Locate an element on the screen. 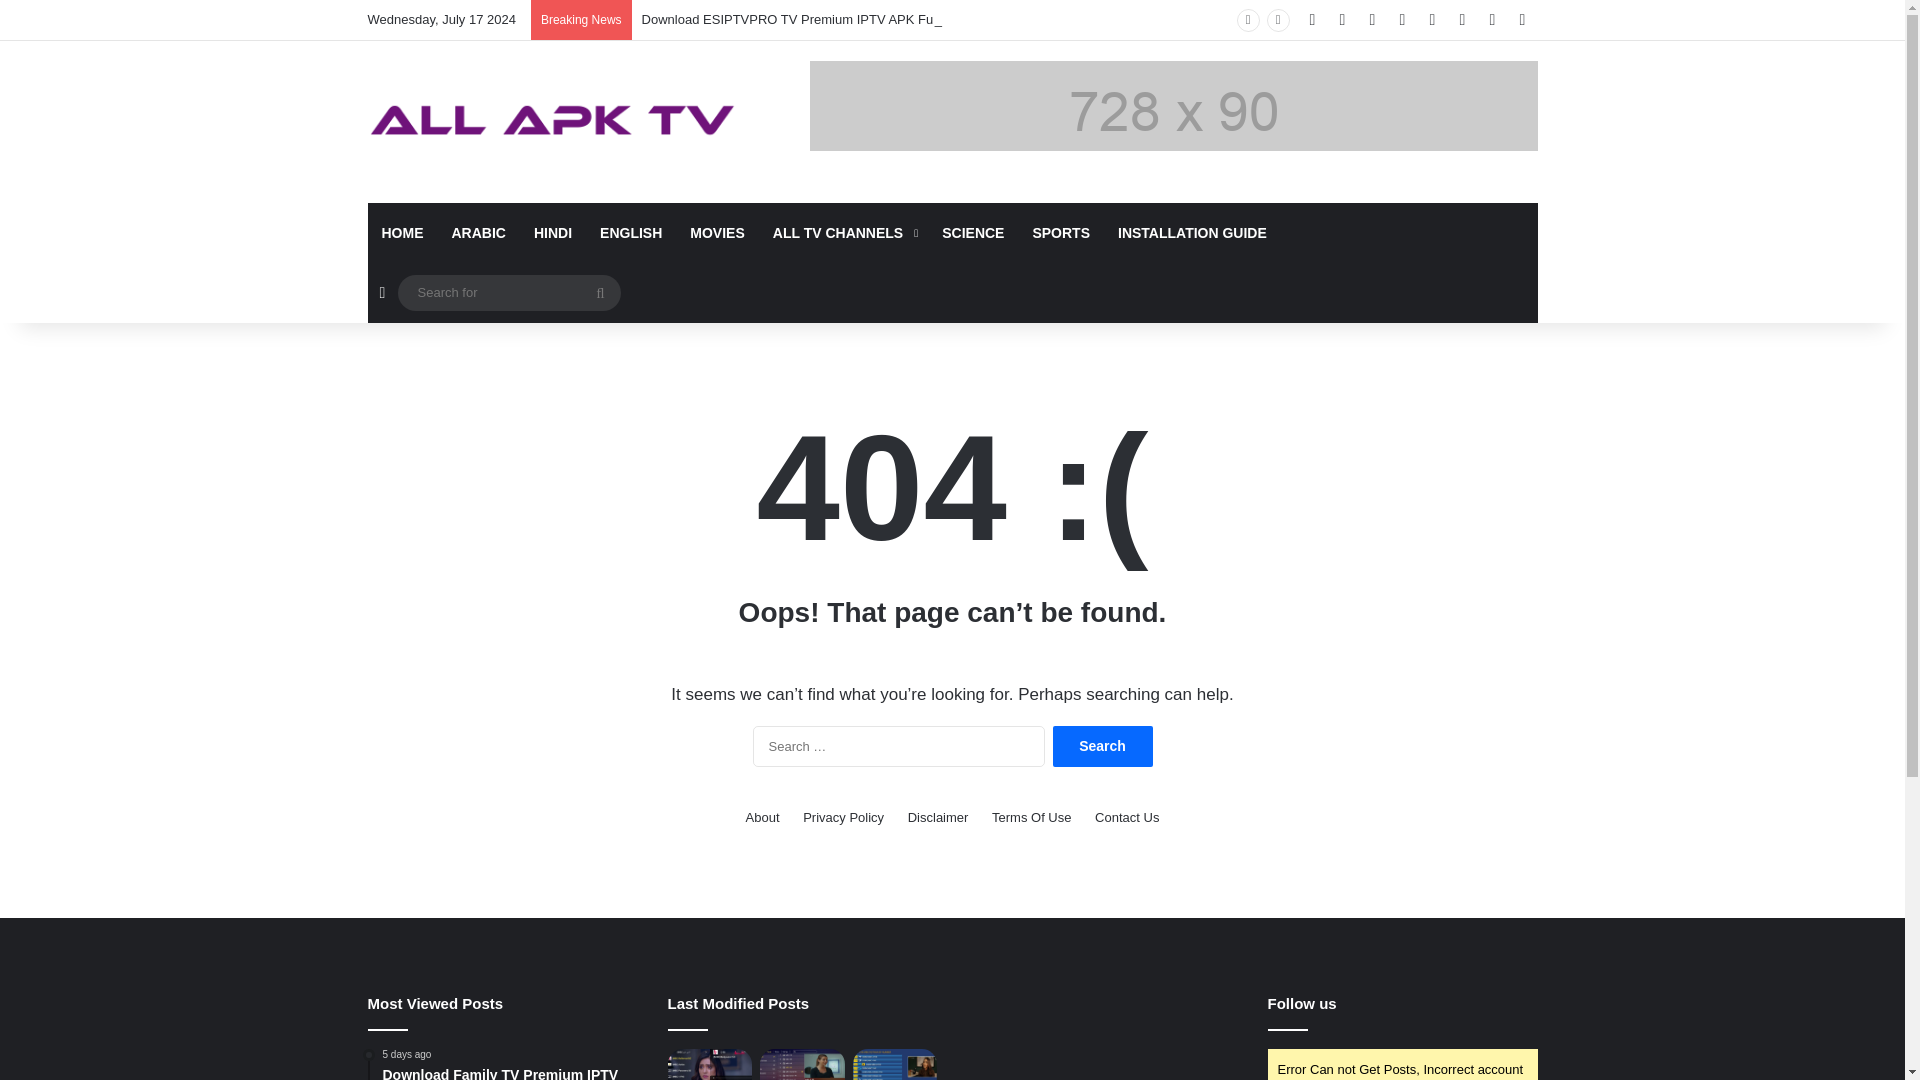 The height and width of the screenshot is (1080, 1920). ALL APK TV is located at coordinates (552, 122).